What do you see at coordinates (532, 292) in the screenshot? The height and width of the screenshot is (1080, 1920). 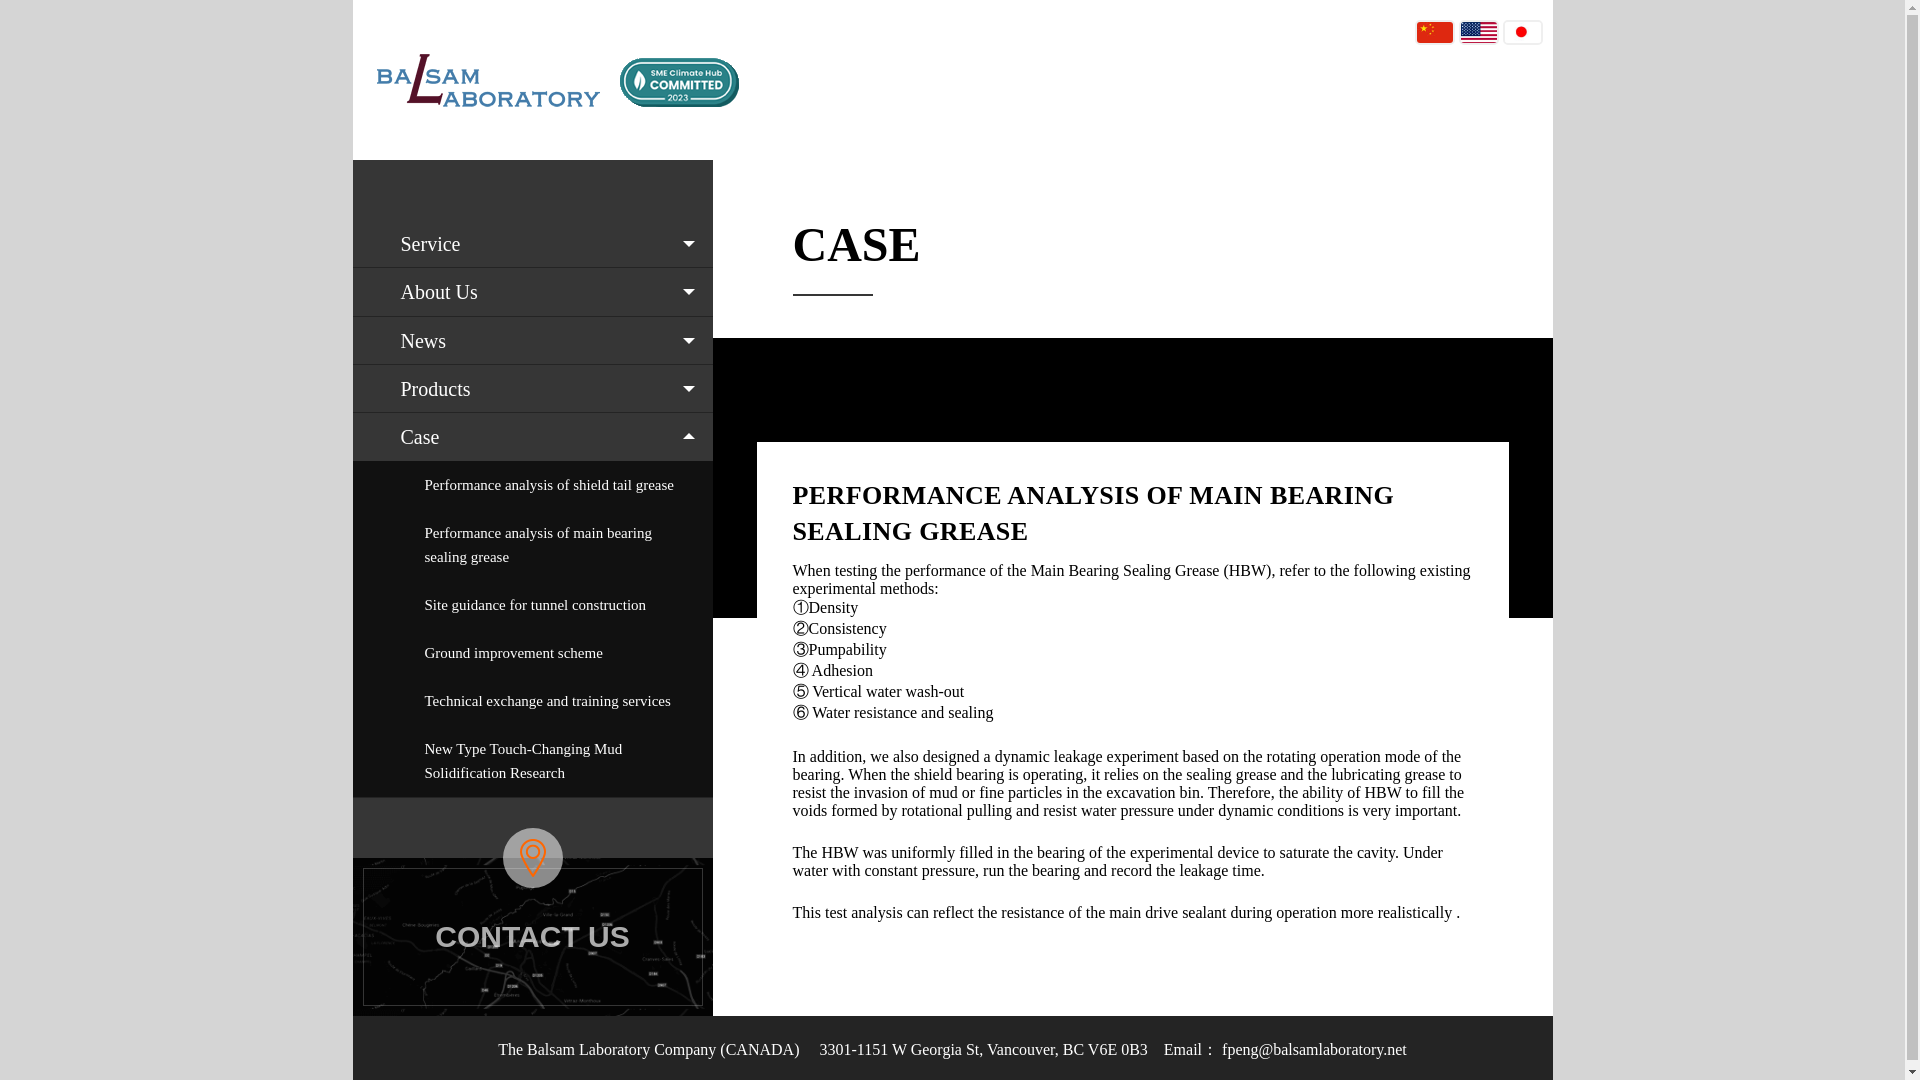 I see `About Us` at bounding box center [532, 292].